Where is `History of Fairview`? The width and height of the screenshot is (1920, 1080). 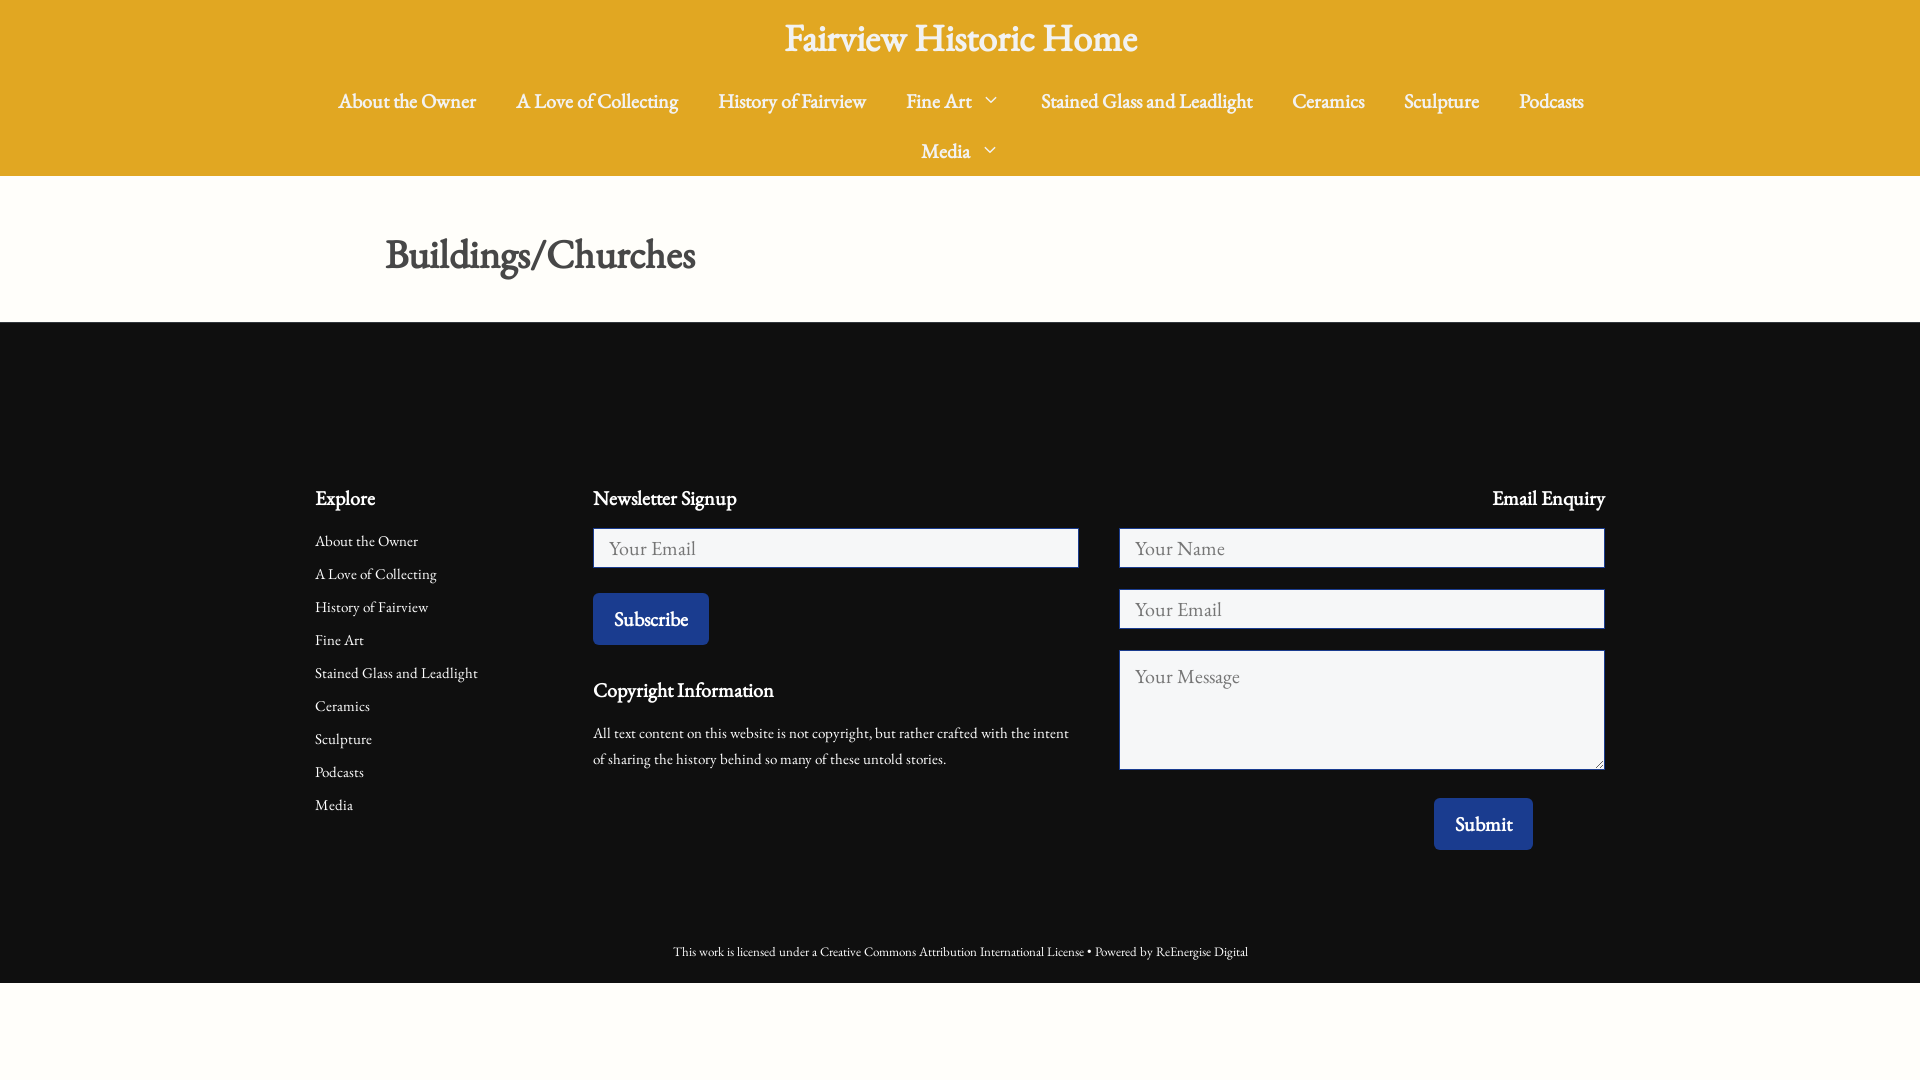 History of Fairview is located at coordinates (792, 101).